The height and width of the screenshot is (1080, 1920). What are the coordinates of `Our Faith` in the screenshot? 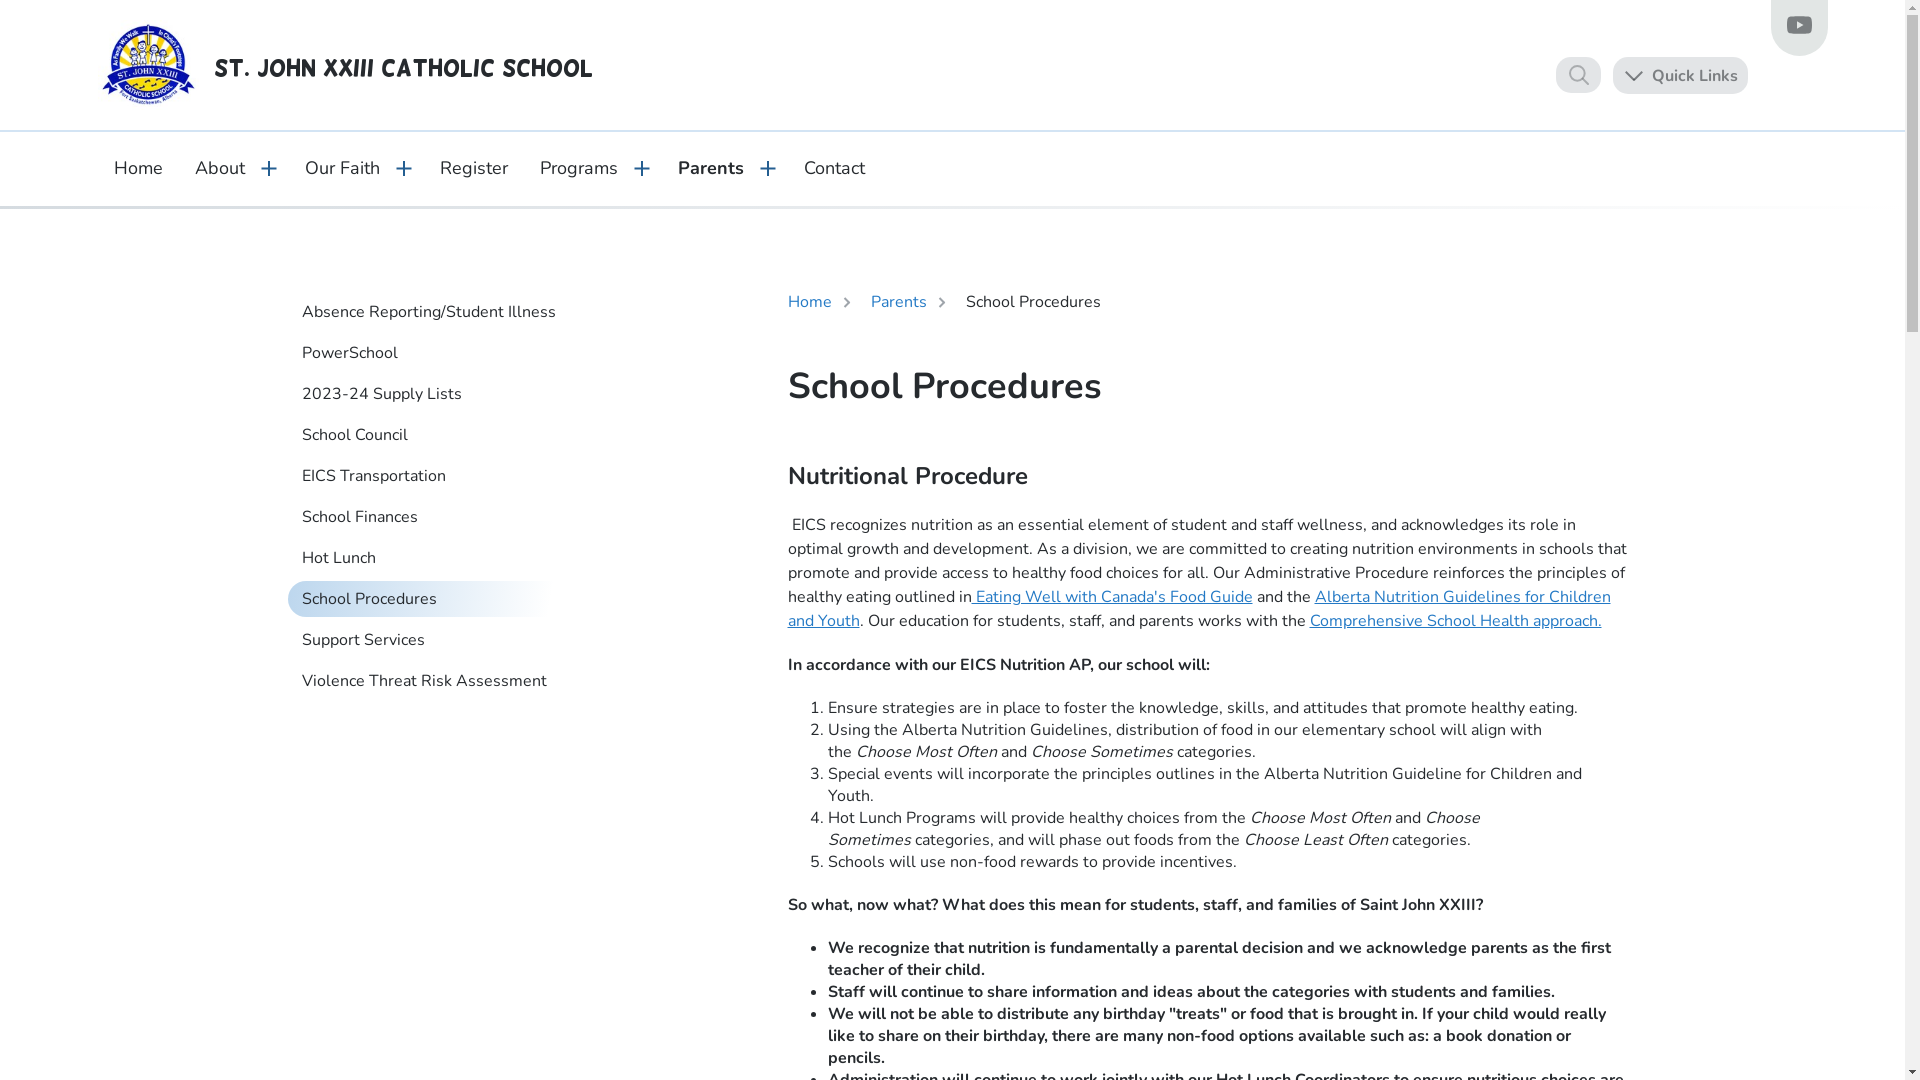 It's located at (342, 168).